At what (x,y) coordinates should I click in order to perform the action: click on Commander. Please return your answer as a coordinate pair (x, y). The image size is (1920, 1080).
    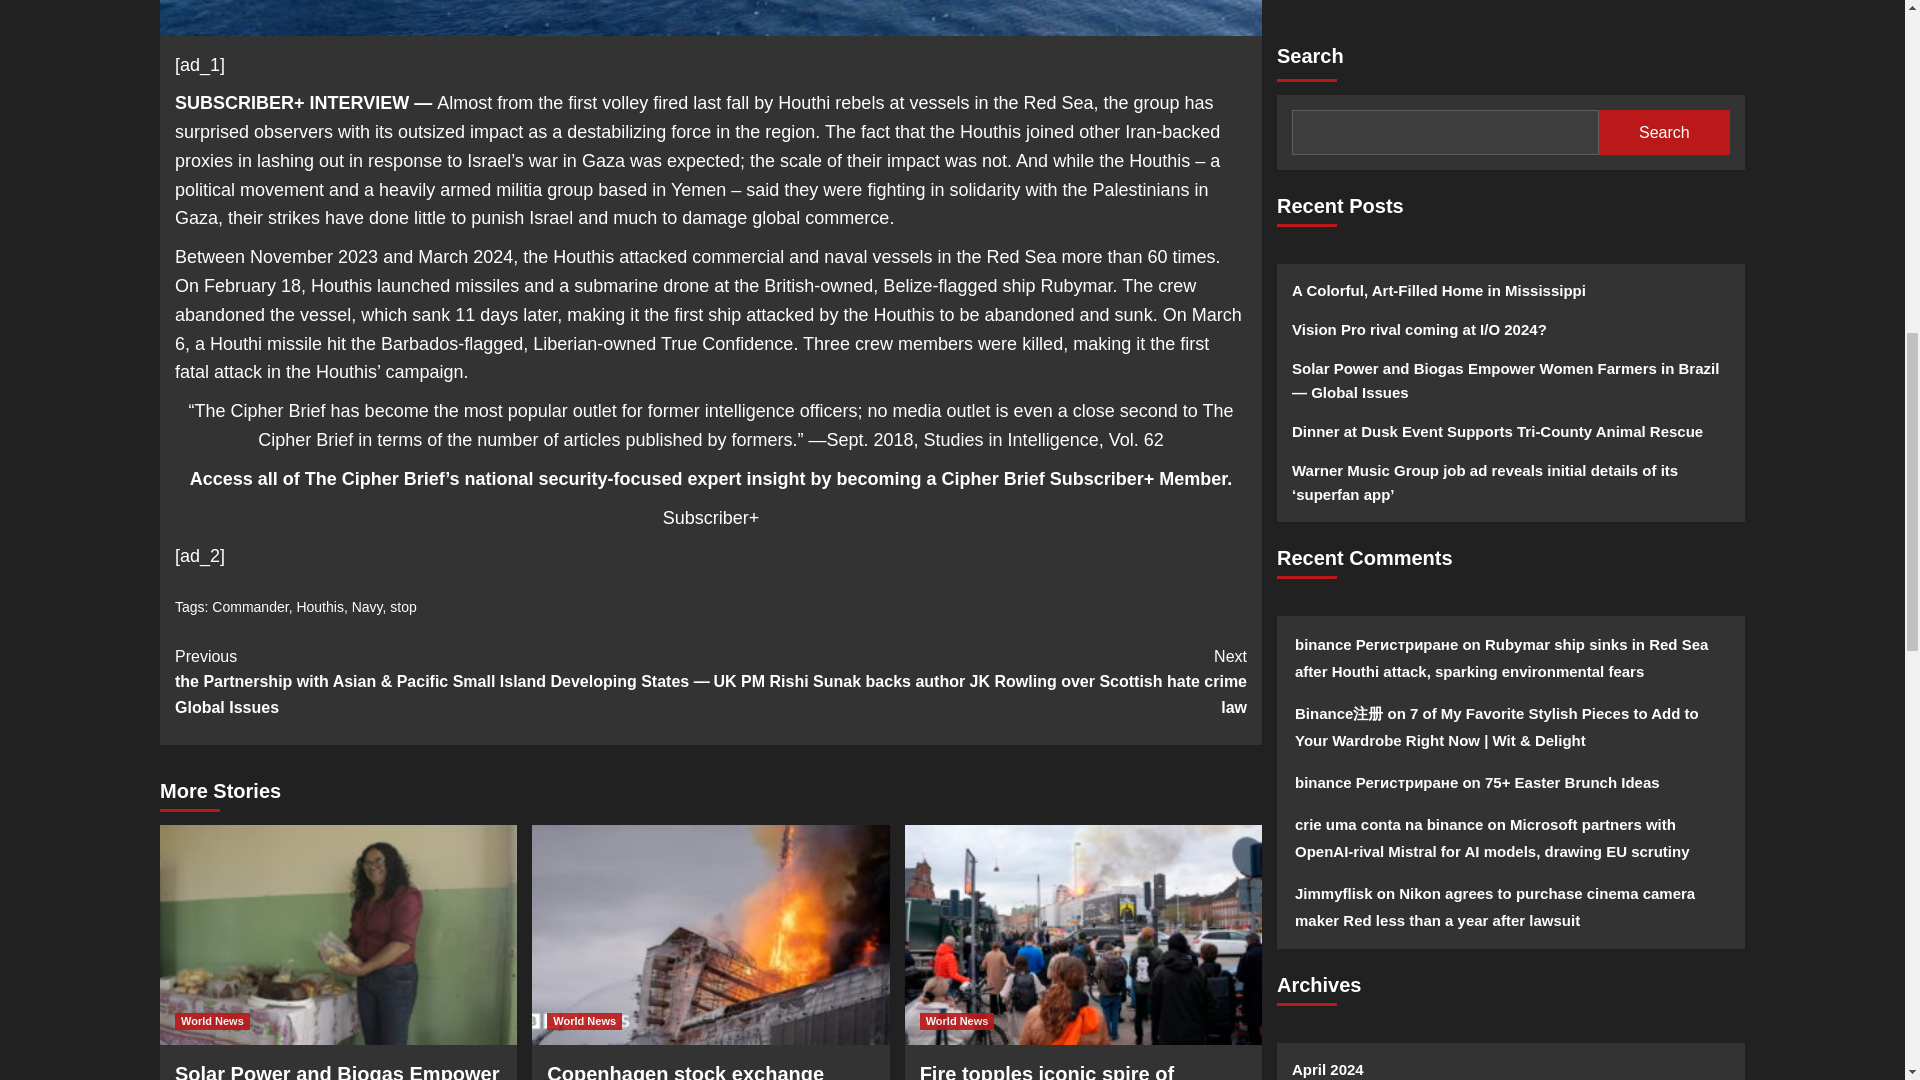
    Looking at the image, I should click on (250, 606).